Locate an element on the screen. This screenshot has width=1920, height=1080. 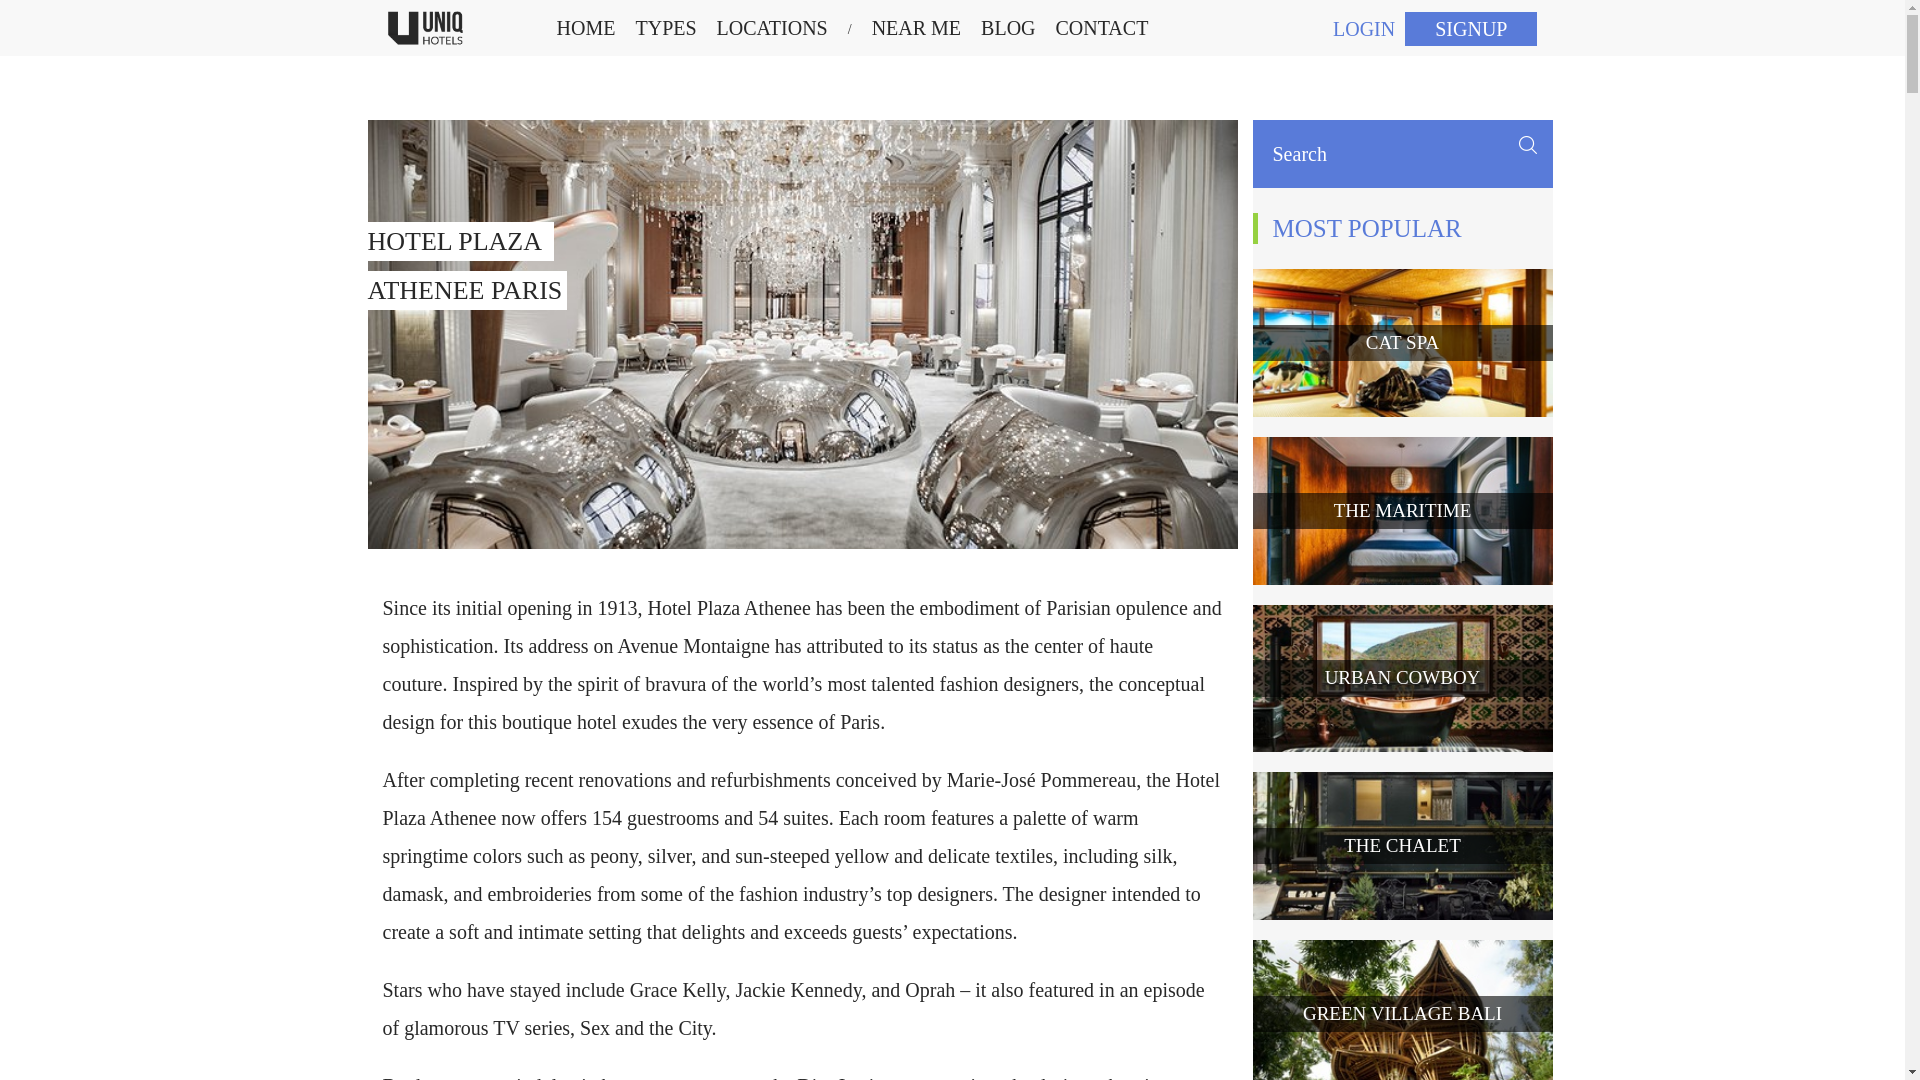
HOME is located at coordinates (586, 28).